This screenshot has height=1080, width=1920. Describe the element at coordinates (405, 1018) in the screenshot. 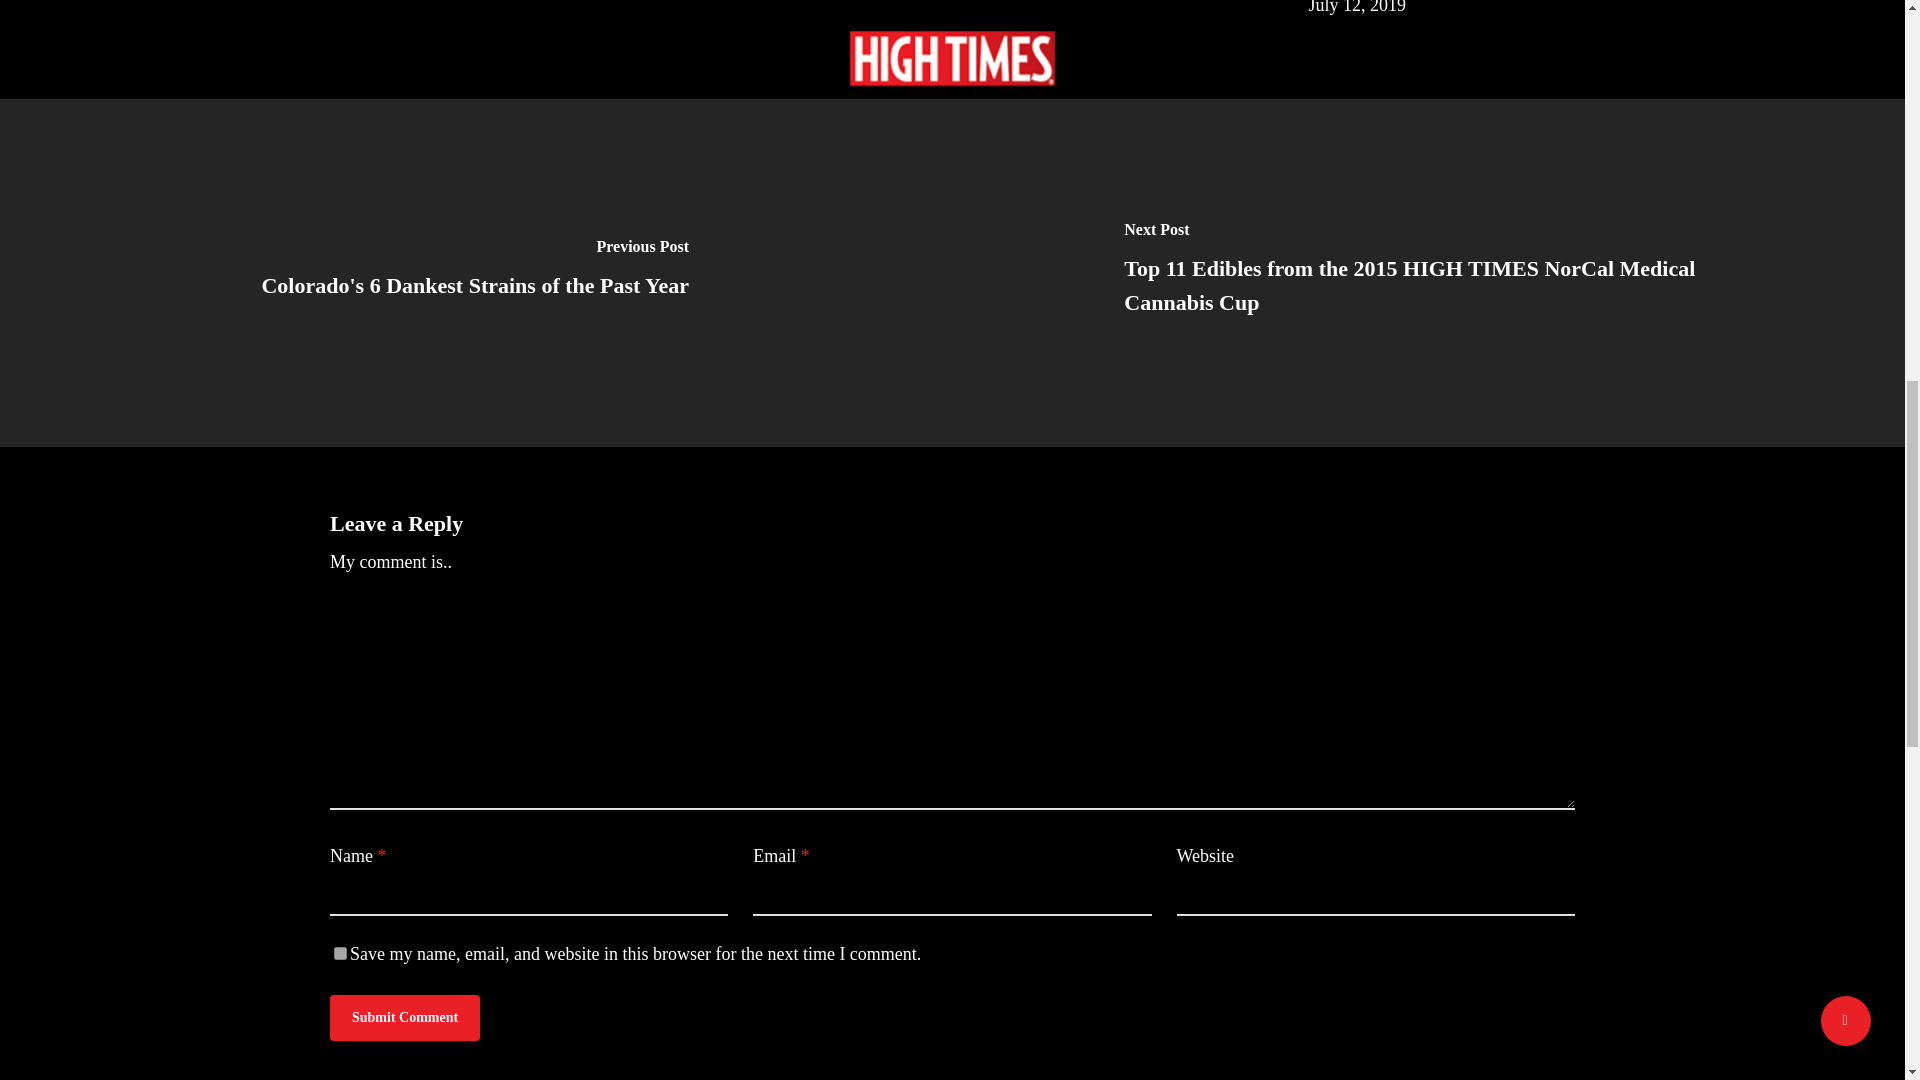

I see `Submit Comment` at that location.